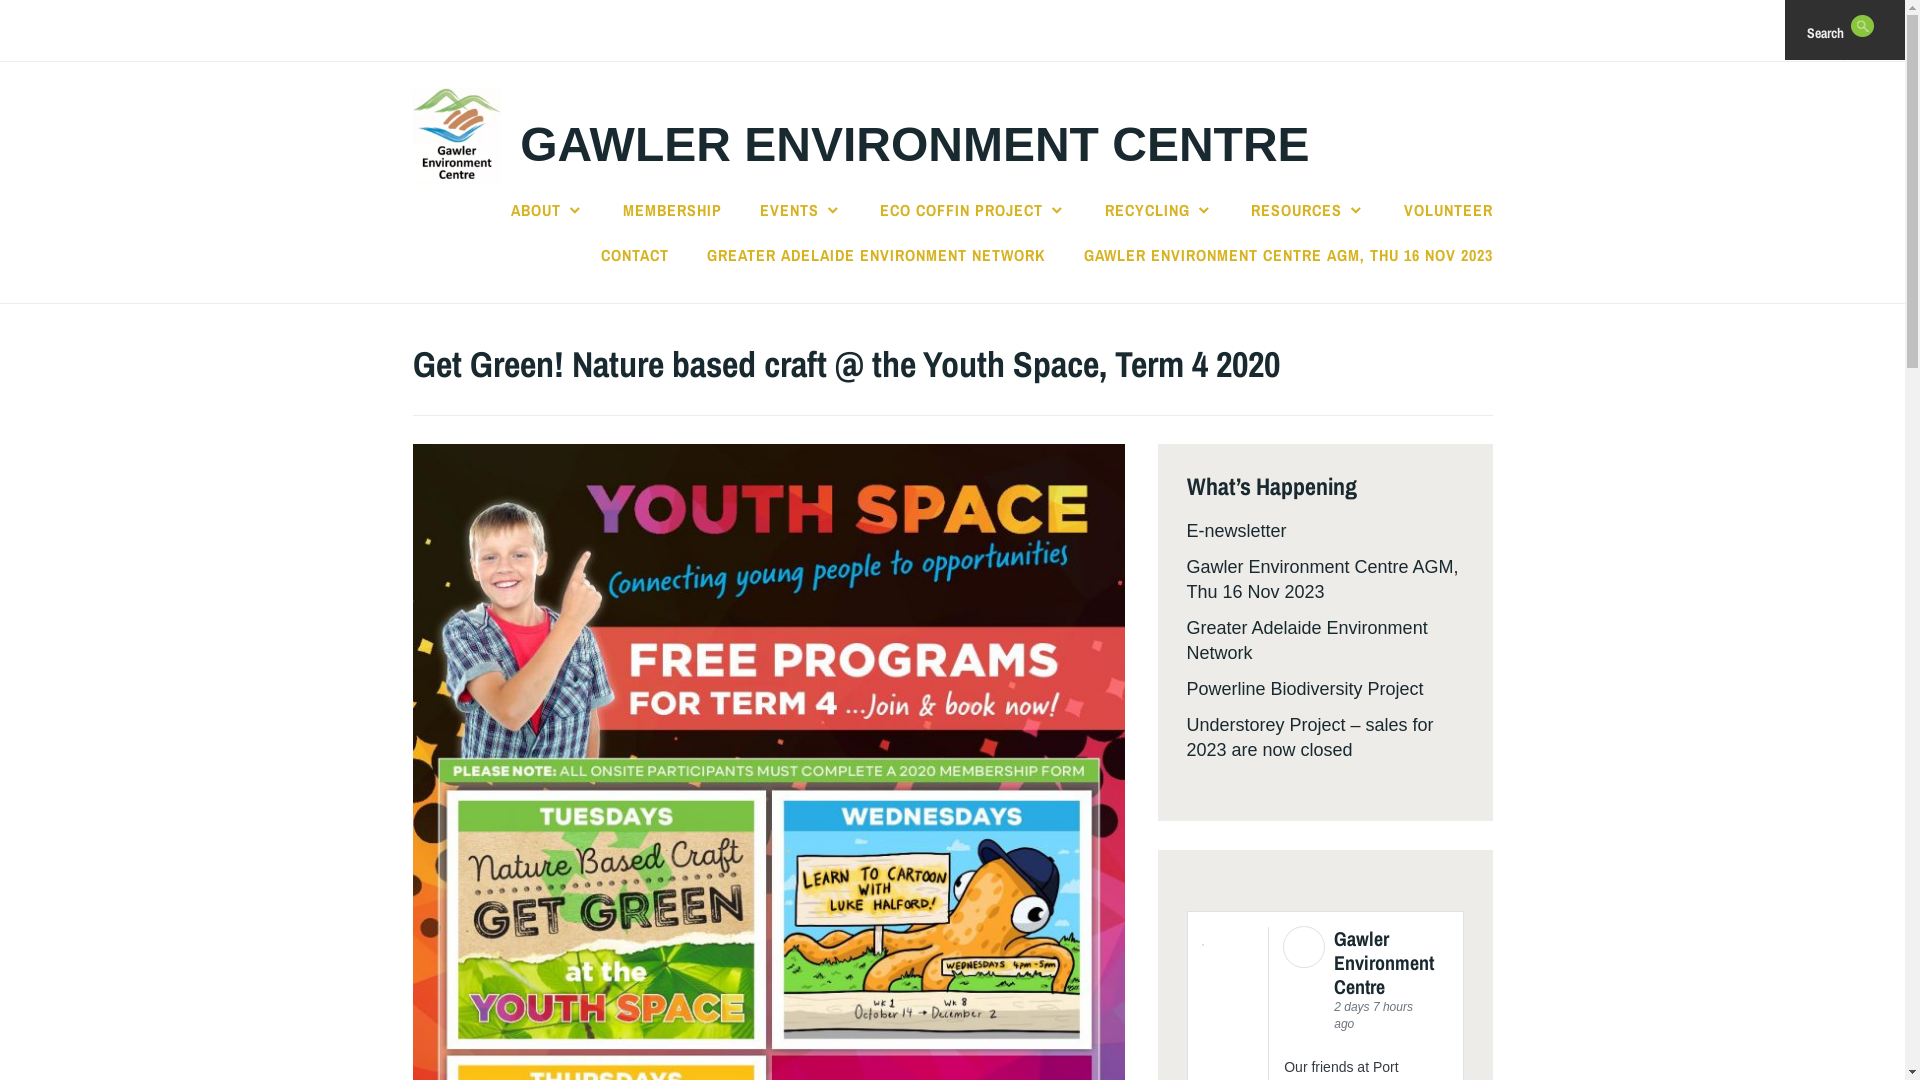 This screenshot has width=1920, height=1080. I want to click on CONTACT, so click(635, 255).